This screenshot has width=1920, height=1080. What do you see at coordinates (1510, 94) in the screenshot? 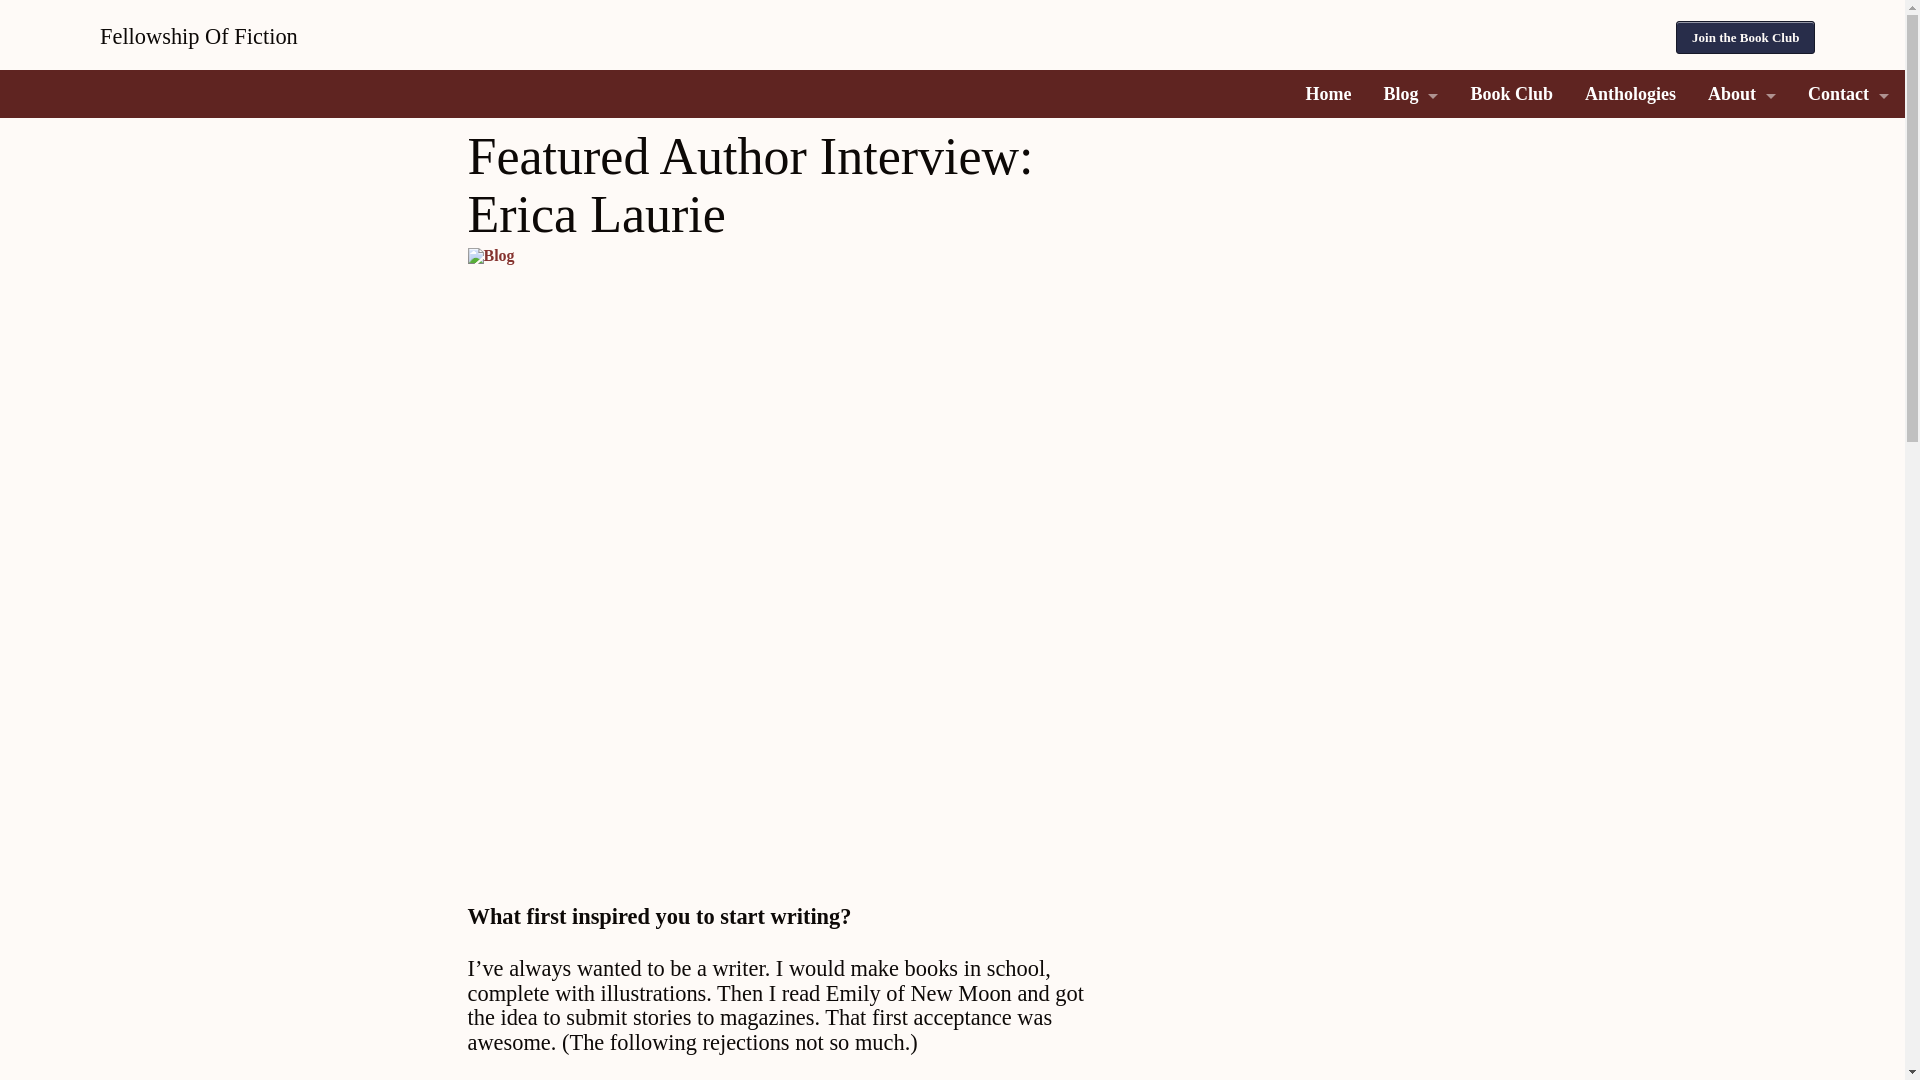
I see `Book Club` at bounding box center [1510, 94].